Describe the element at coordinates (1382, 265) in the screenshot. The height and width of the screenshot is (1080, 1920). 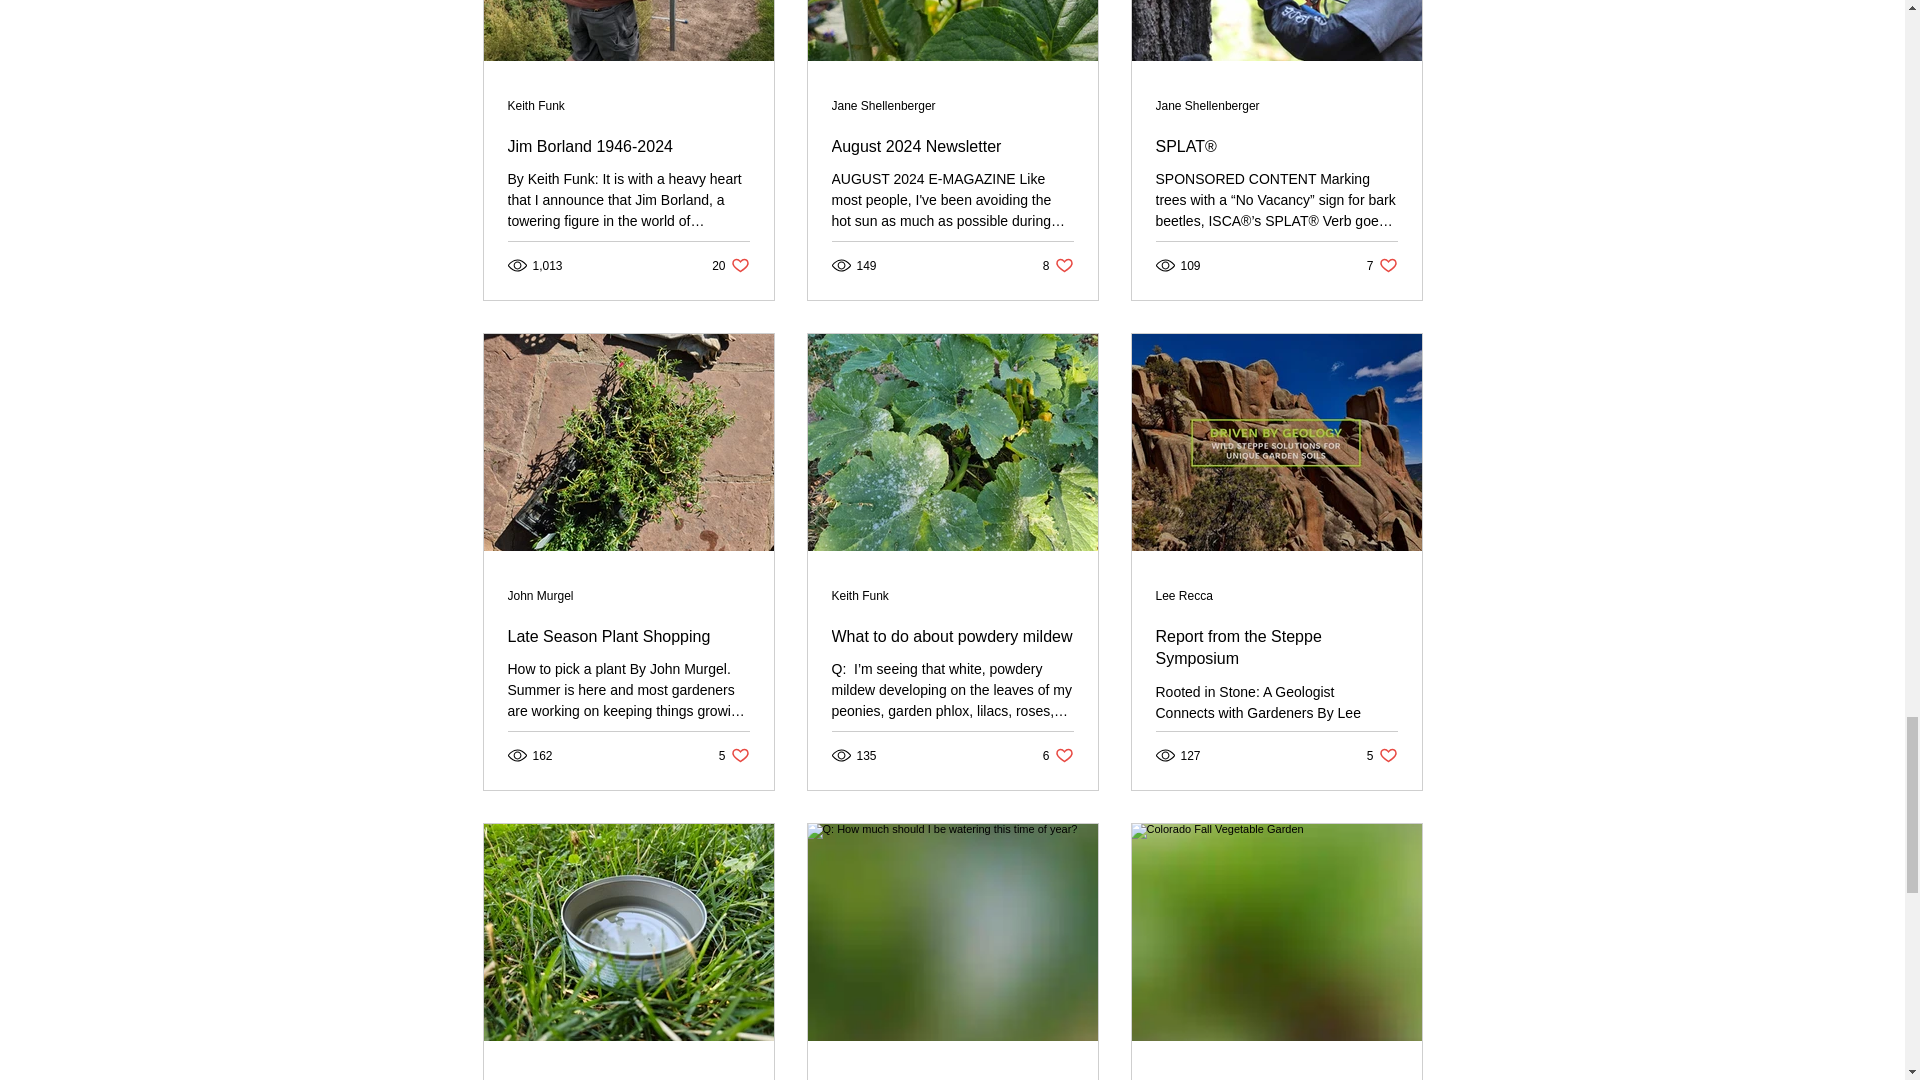
I see `August 2024 Newsletter` at that location.